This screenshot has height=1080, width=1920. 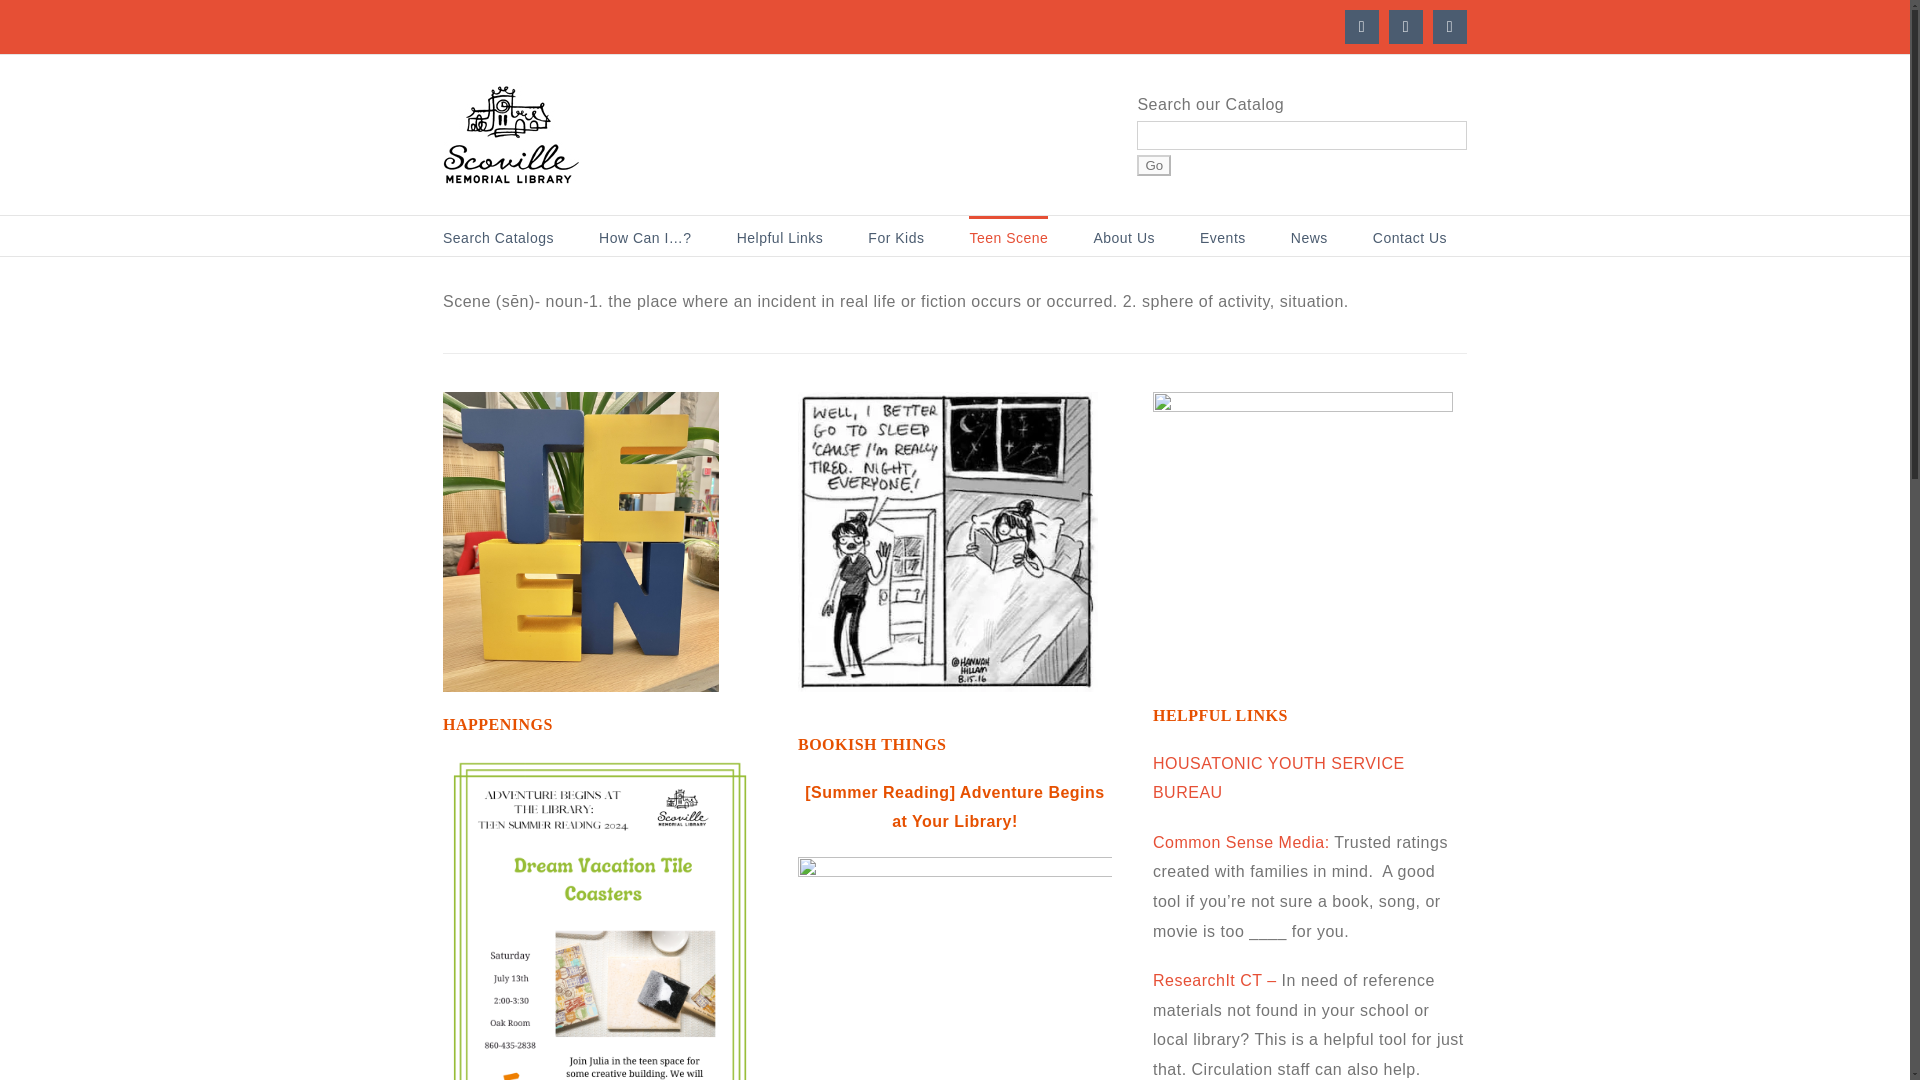 What do you see at coordinates (1309, 236) in the screenshot?
I see `News` at bounding box center [1309, 236].